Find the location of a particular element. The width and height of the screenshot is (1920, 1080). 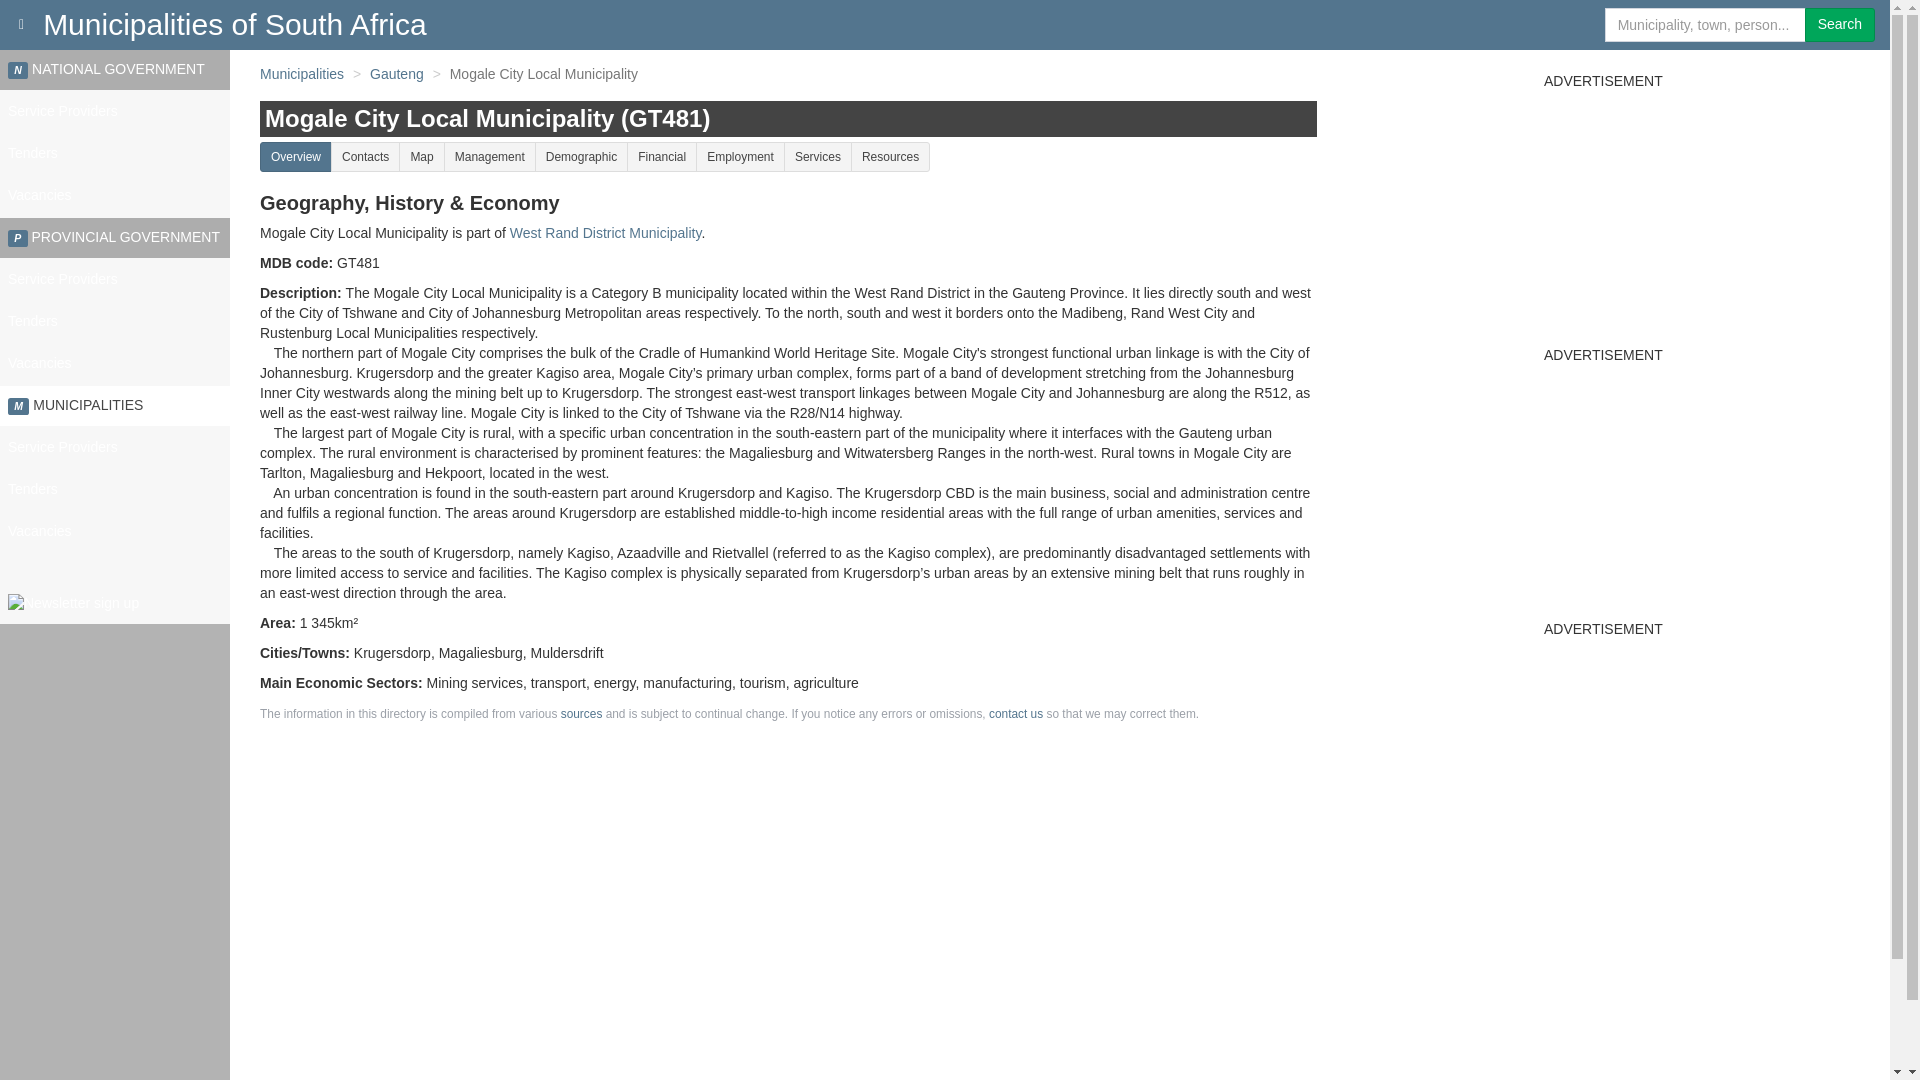

Overview is located at coordinates (296, 156).